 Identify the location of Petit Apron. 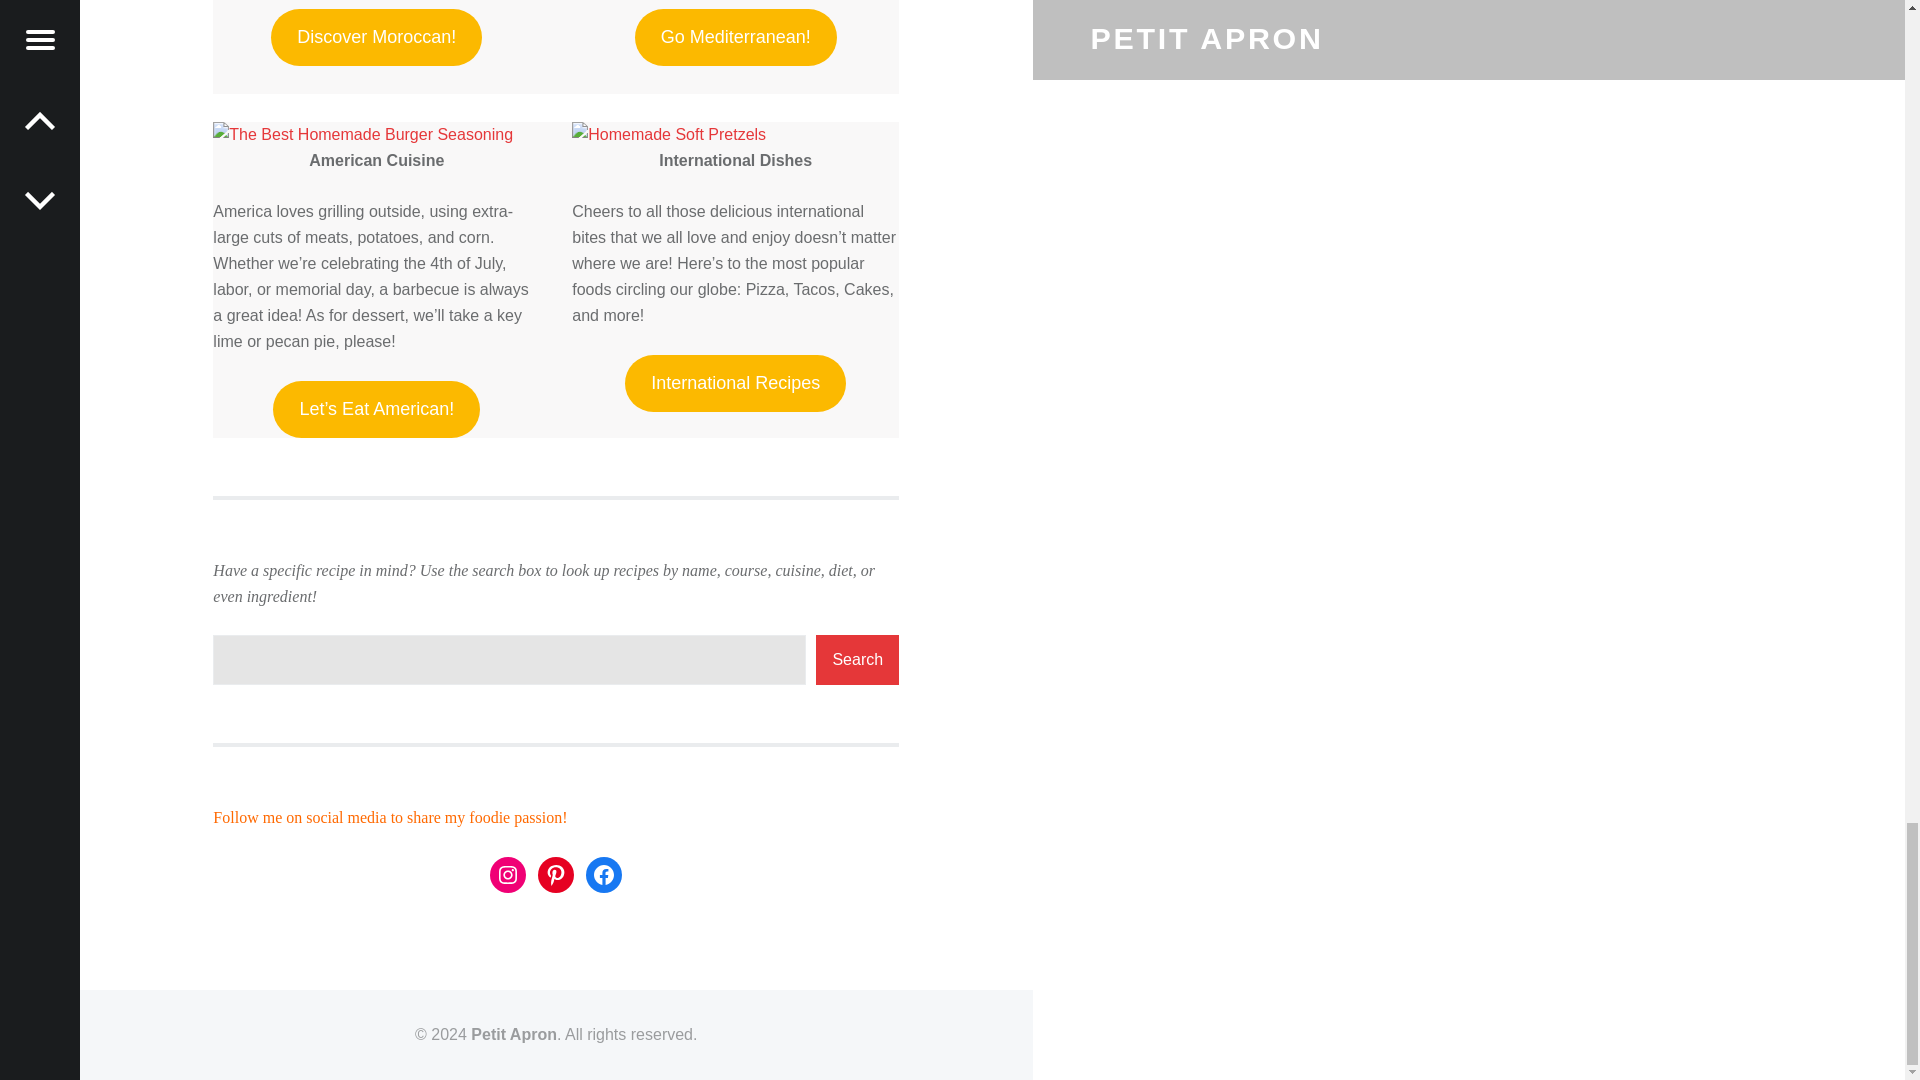
(513, 1034).